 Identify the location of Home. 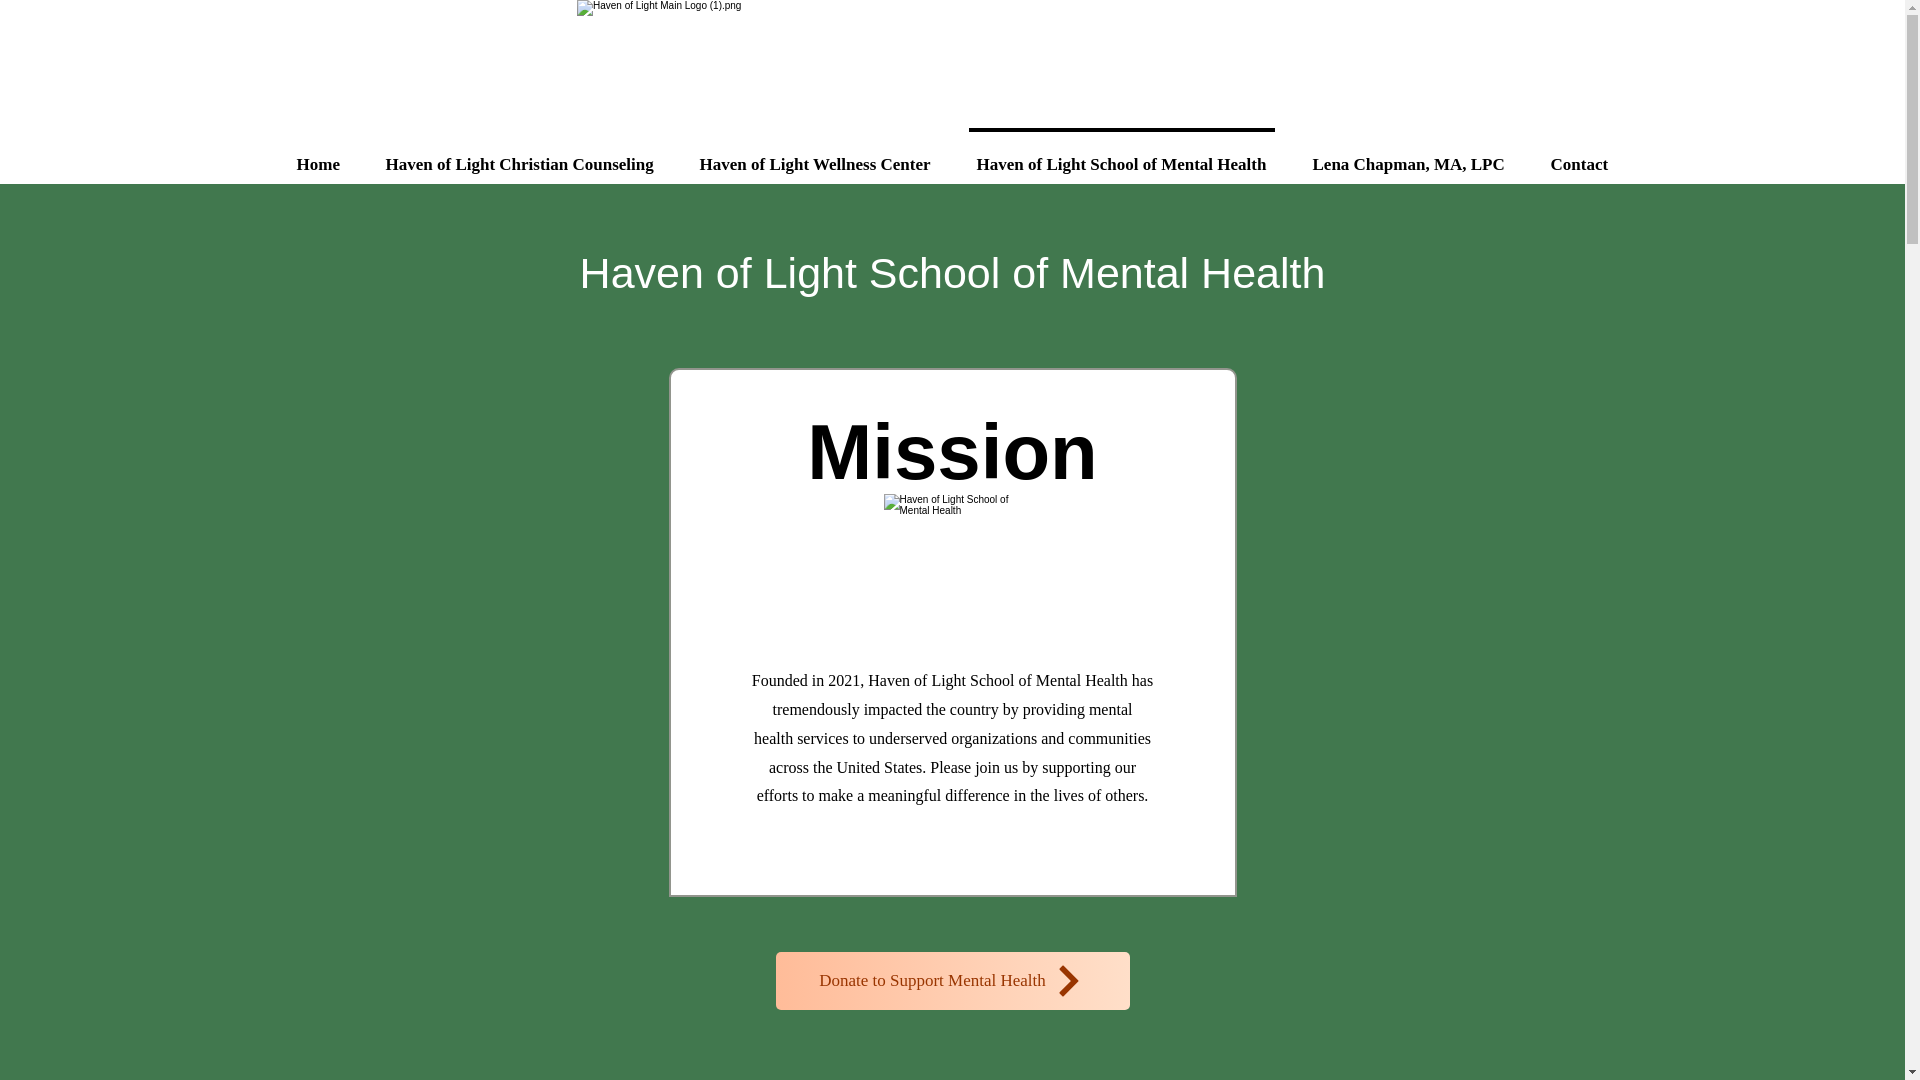
(318, 156).